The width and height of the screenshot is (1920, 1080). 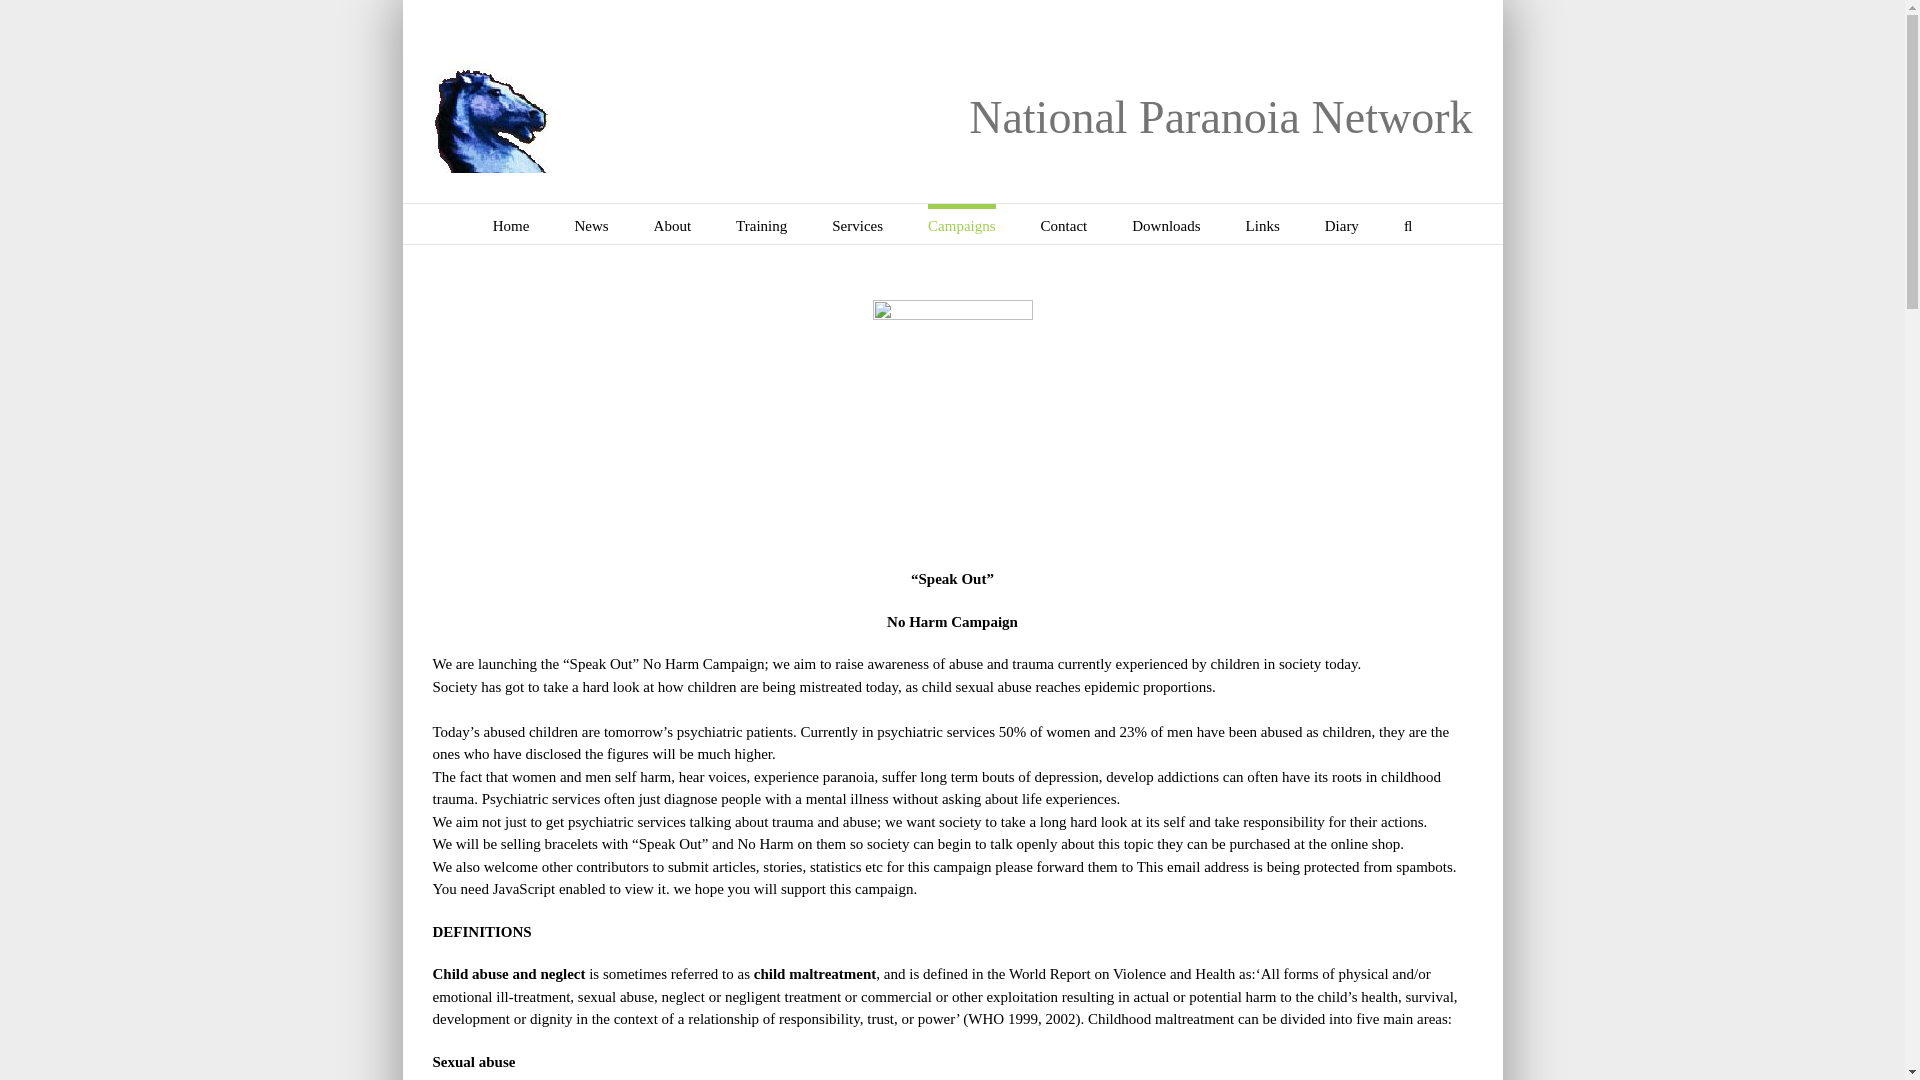 What do you see at coordinates (1166, 224) in the screenshot?
I see `Downloads` at bounding box center [1166, 224].